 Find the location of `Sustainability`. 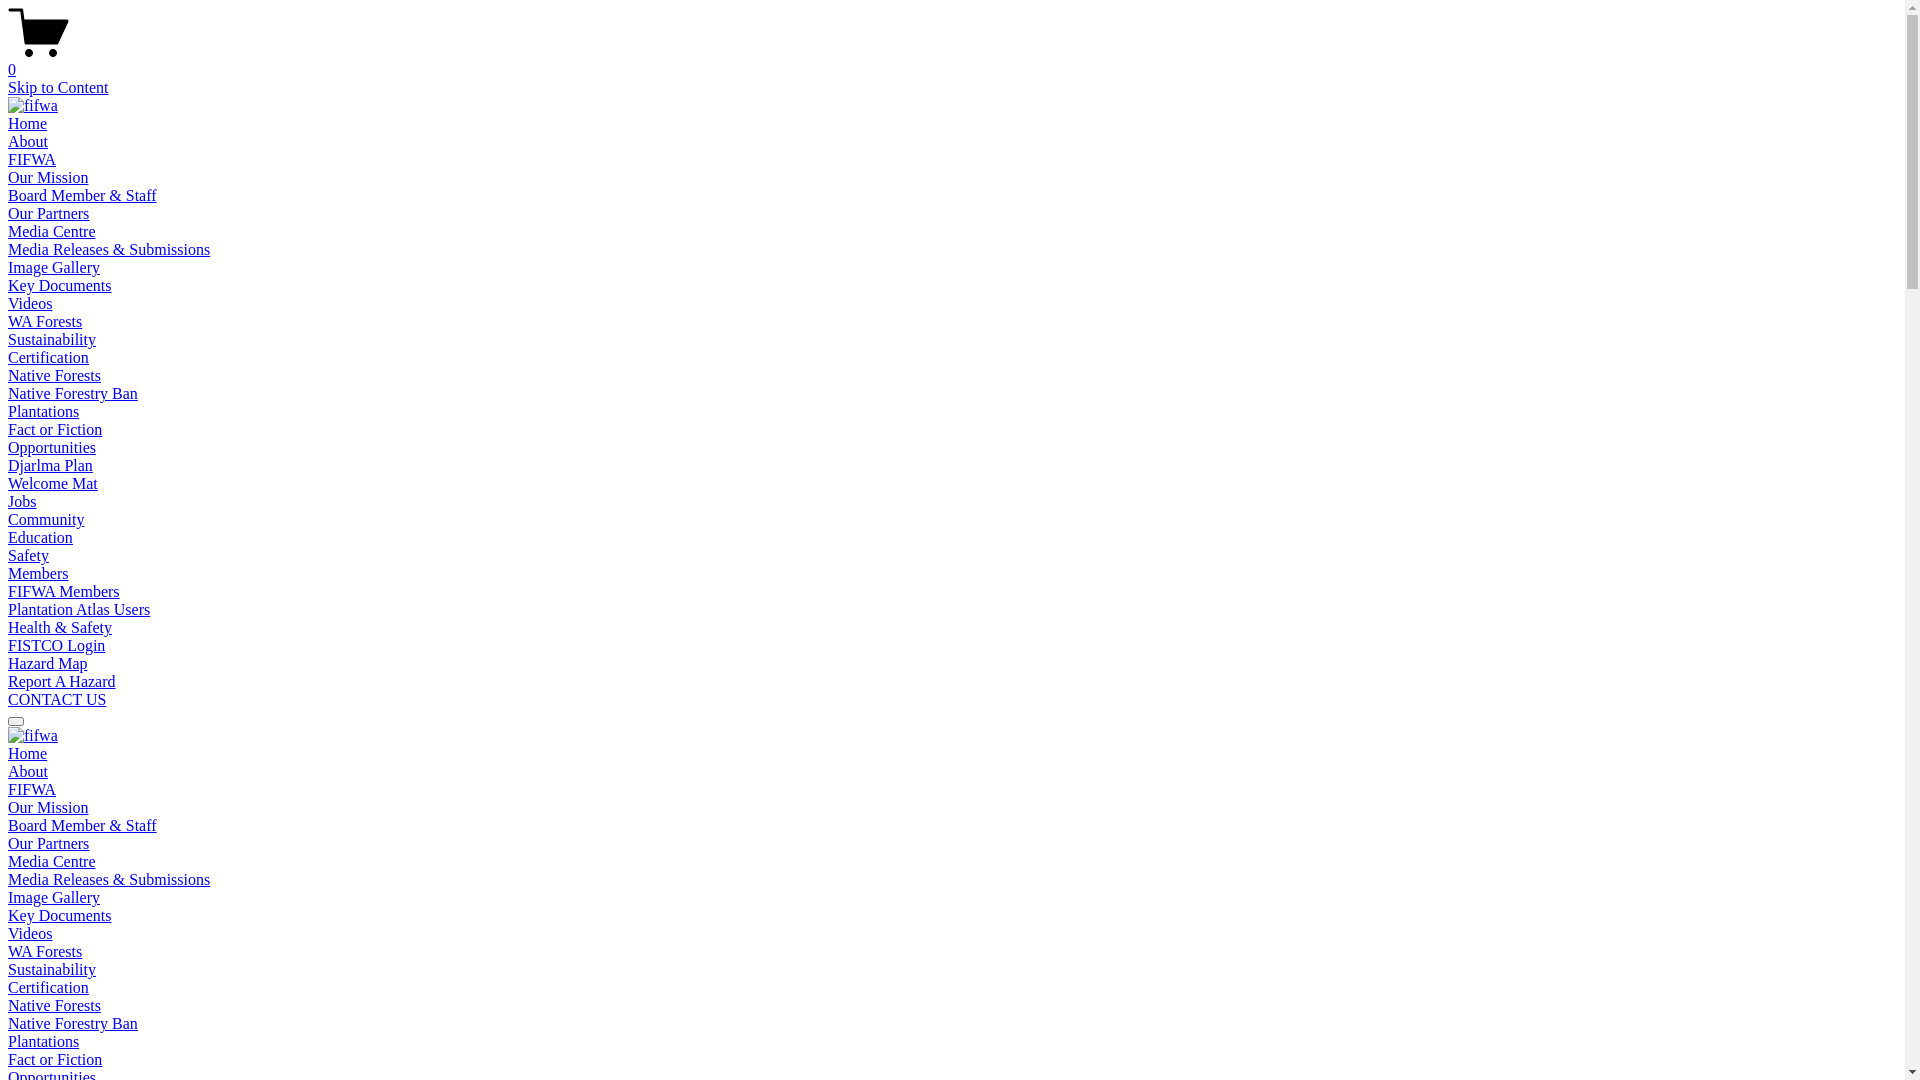

Sustainability is located at coordinates (52, 340).